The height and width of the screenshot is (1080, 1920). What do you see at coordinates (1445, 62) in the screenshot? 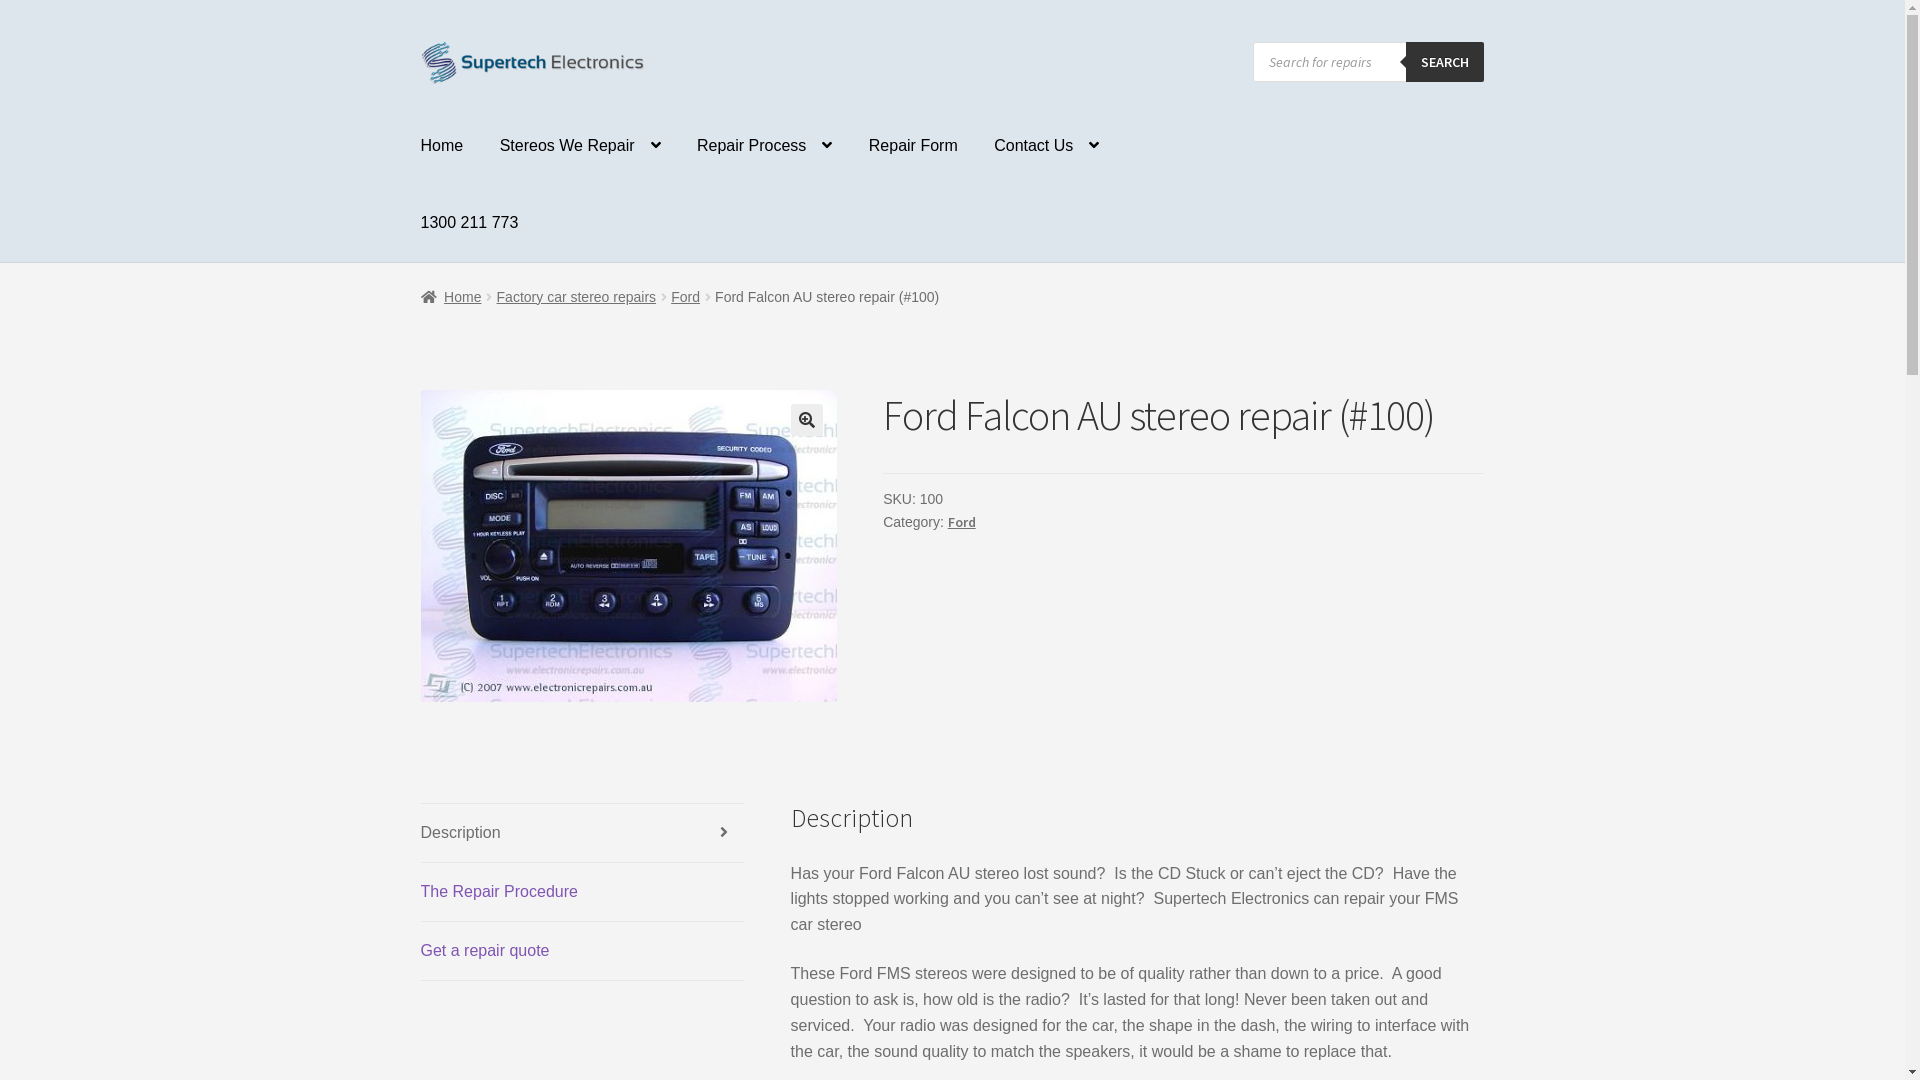
I see `SEARCH` at bounding box center [1445, 62].